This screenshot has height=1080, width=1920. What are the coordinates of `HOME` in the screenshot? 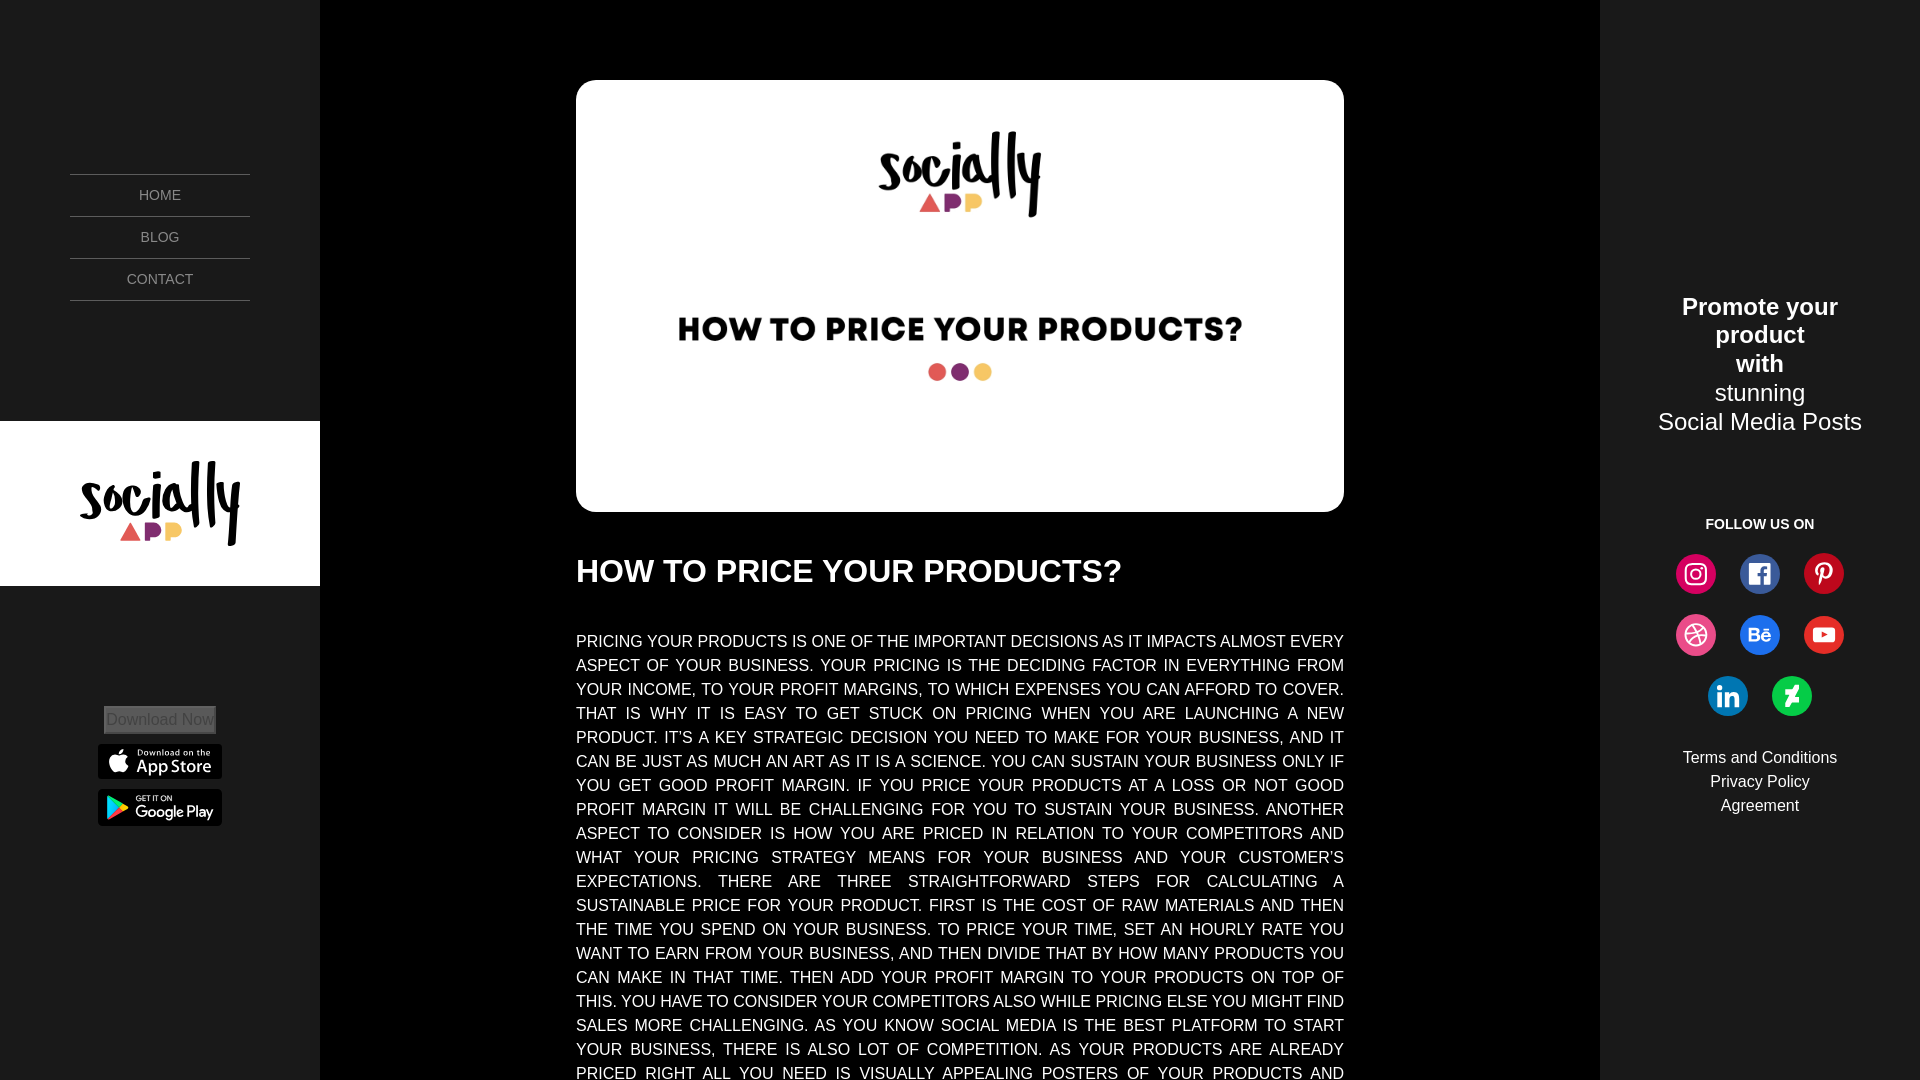 It's located at (159, 194).